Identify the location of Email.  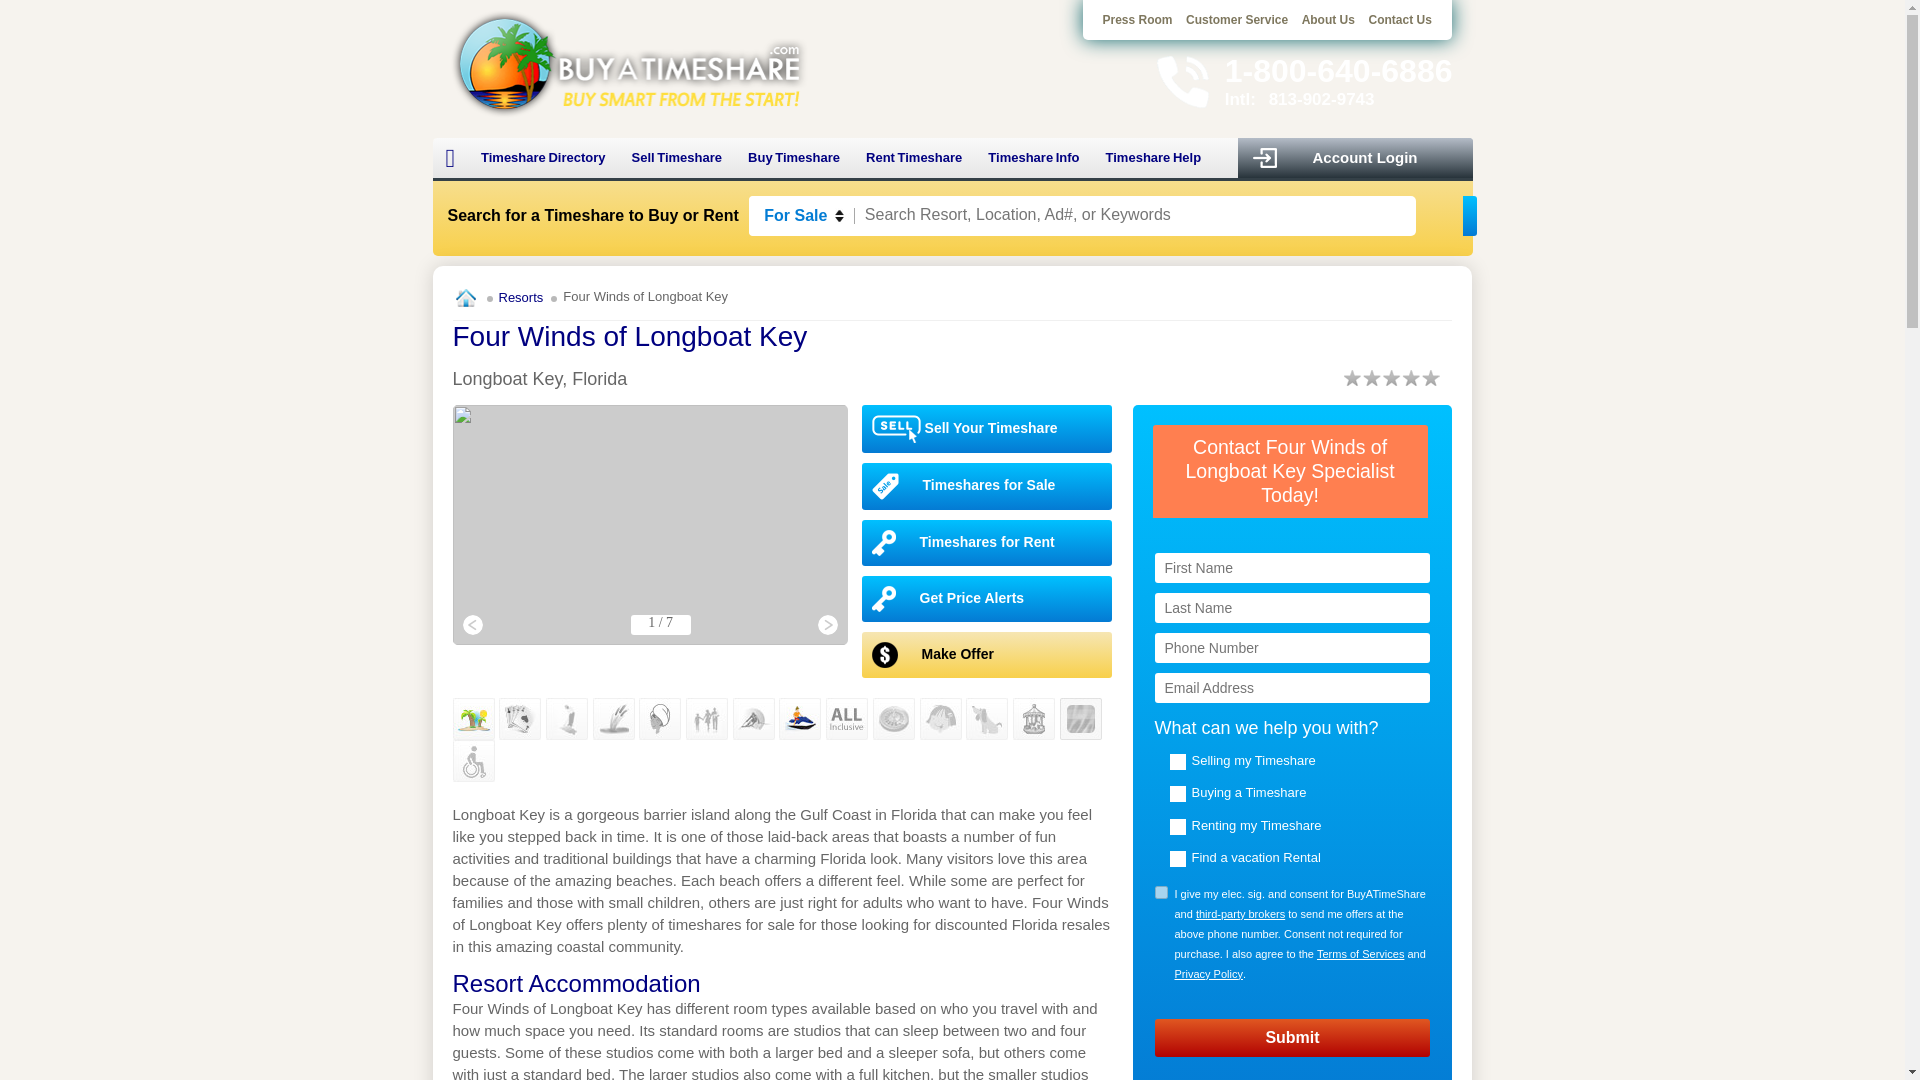
(1292, 688).